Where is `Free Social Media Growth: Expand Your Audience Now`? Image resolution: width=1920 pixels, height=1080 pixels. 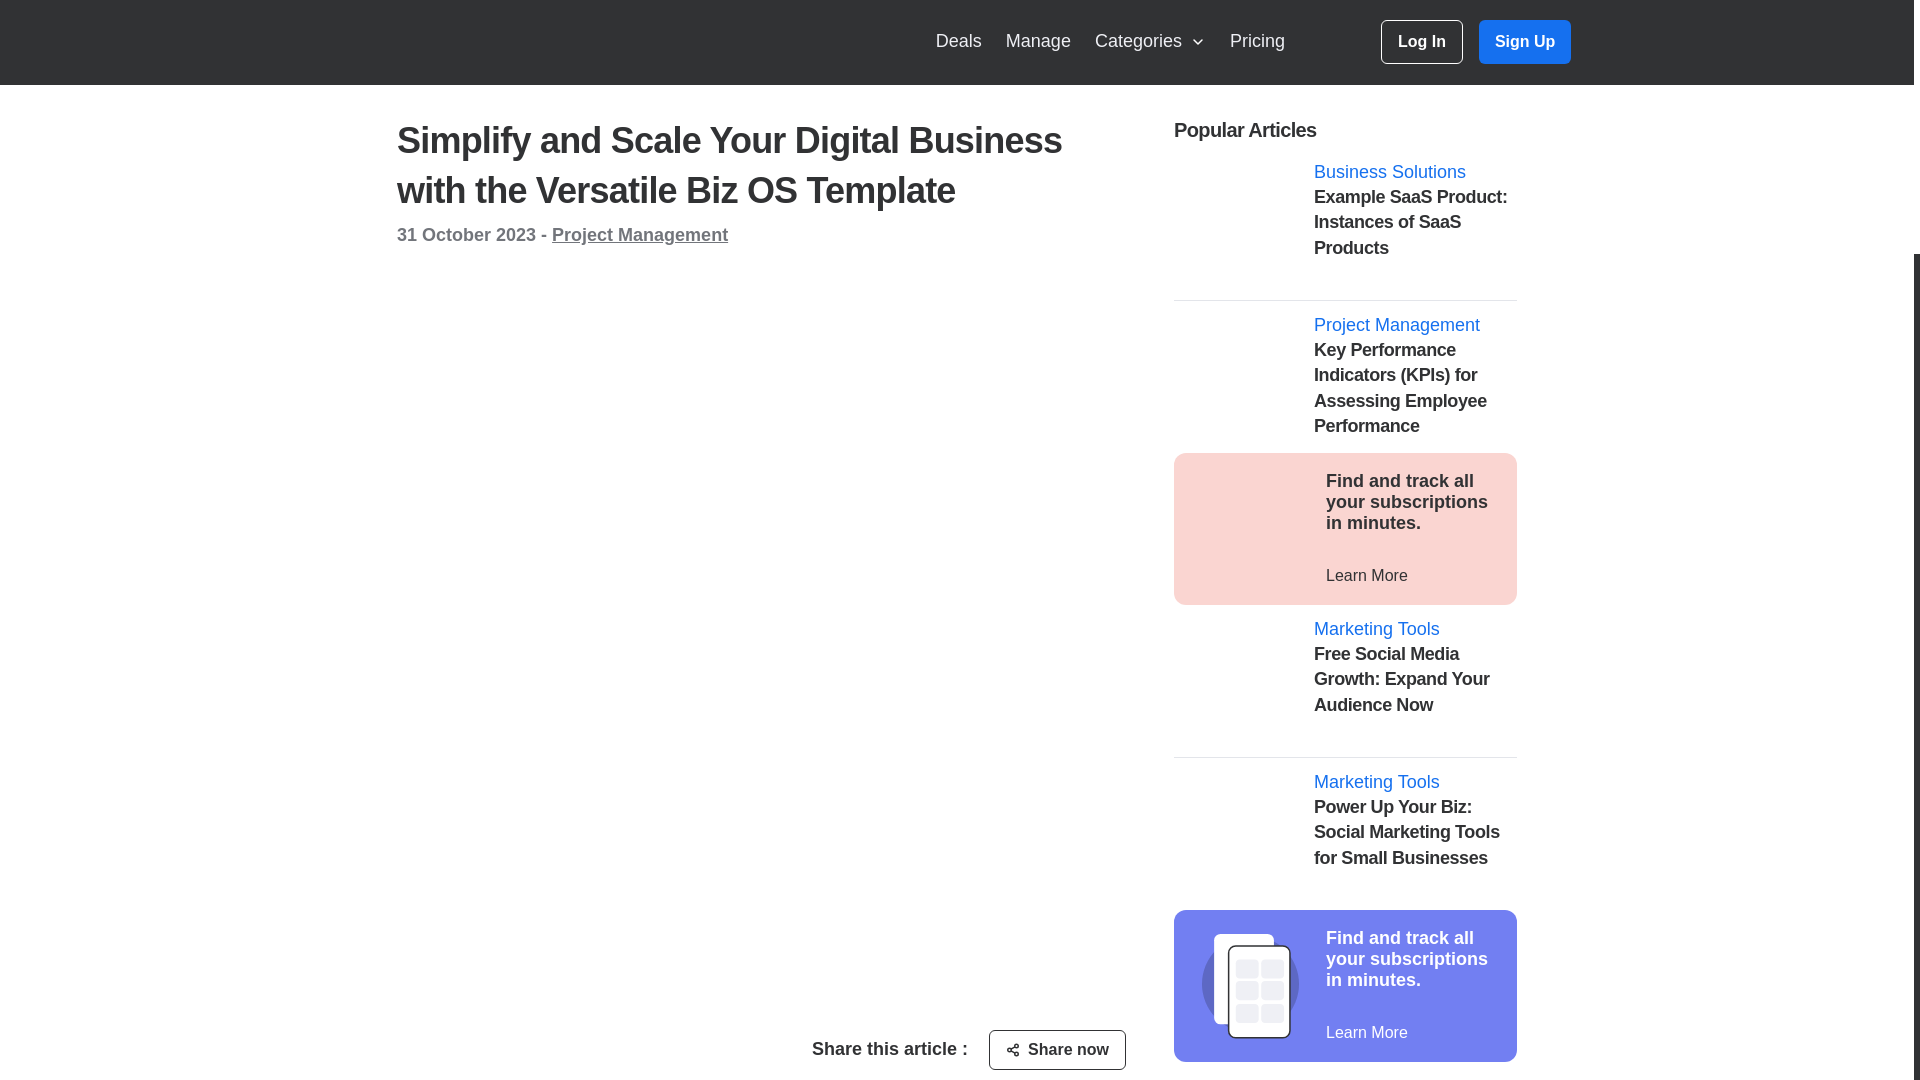 Free Social Media Growth: Expand Your Audience Now is located at coordinates (1344, 680).